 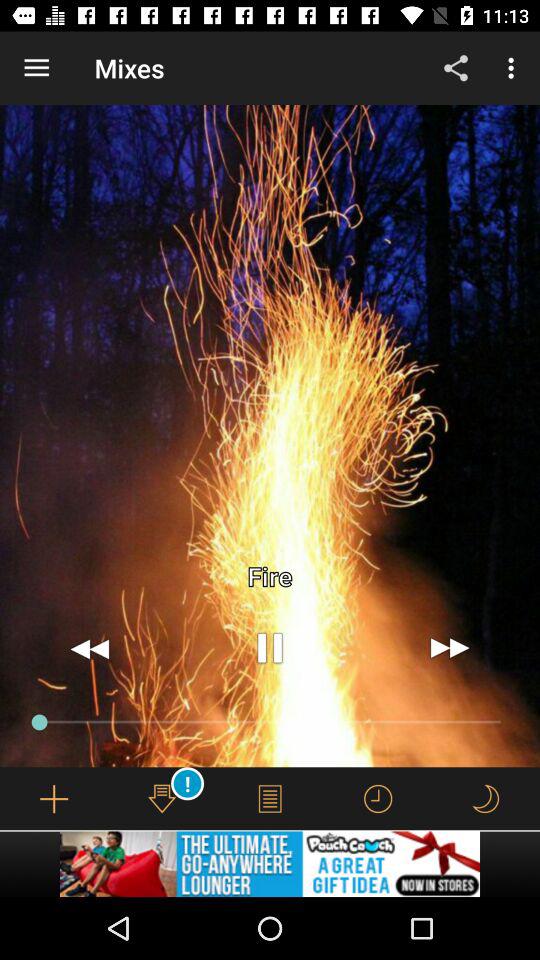 I want to click on enable night mode, so click(x=485, y=798).